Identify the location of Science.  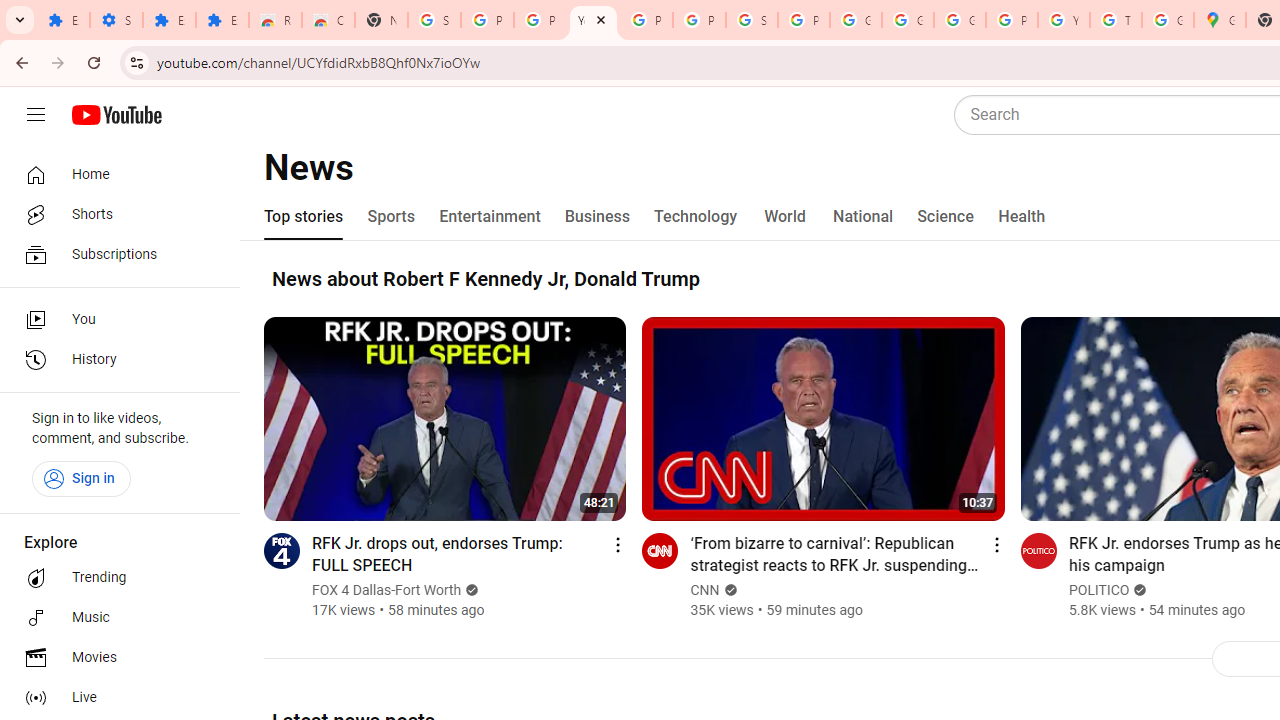
(945, 216).